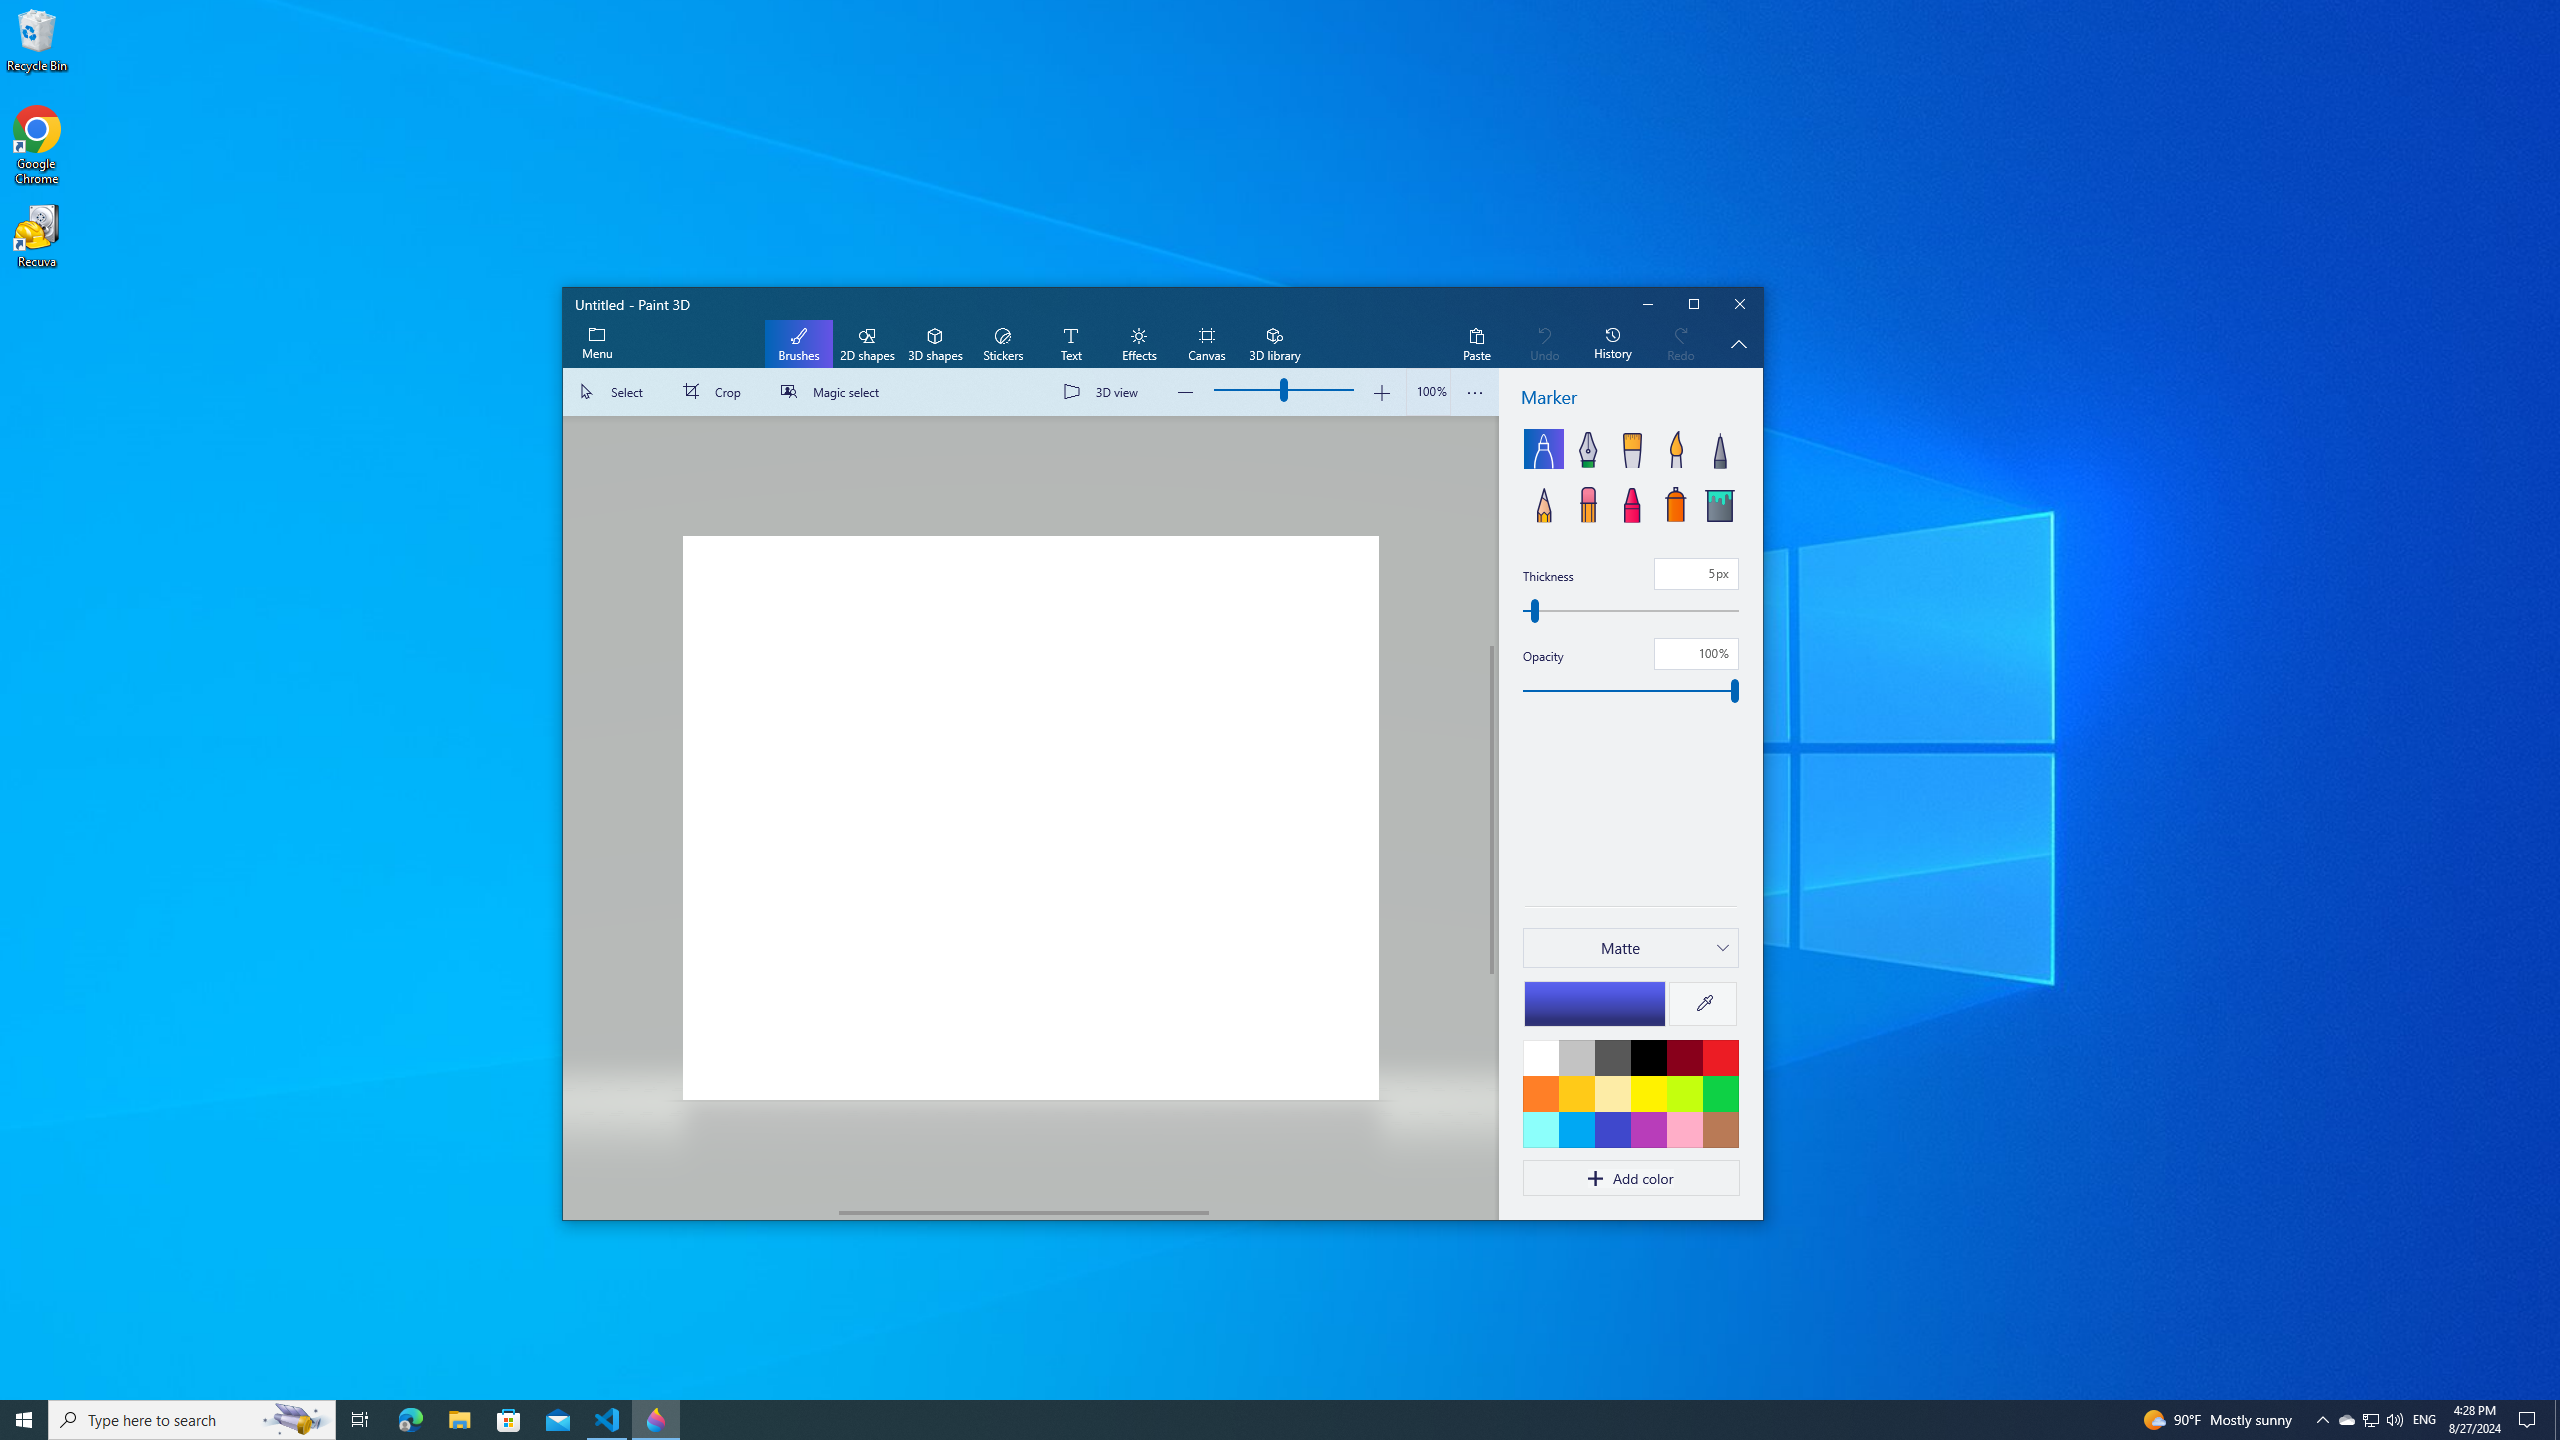  Describe the element at coordinates (1492, 531) in the screenshot. I see `Vertical Large Decrease` at that location.